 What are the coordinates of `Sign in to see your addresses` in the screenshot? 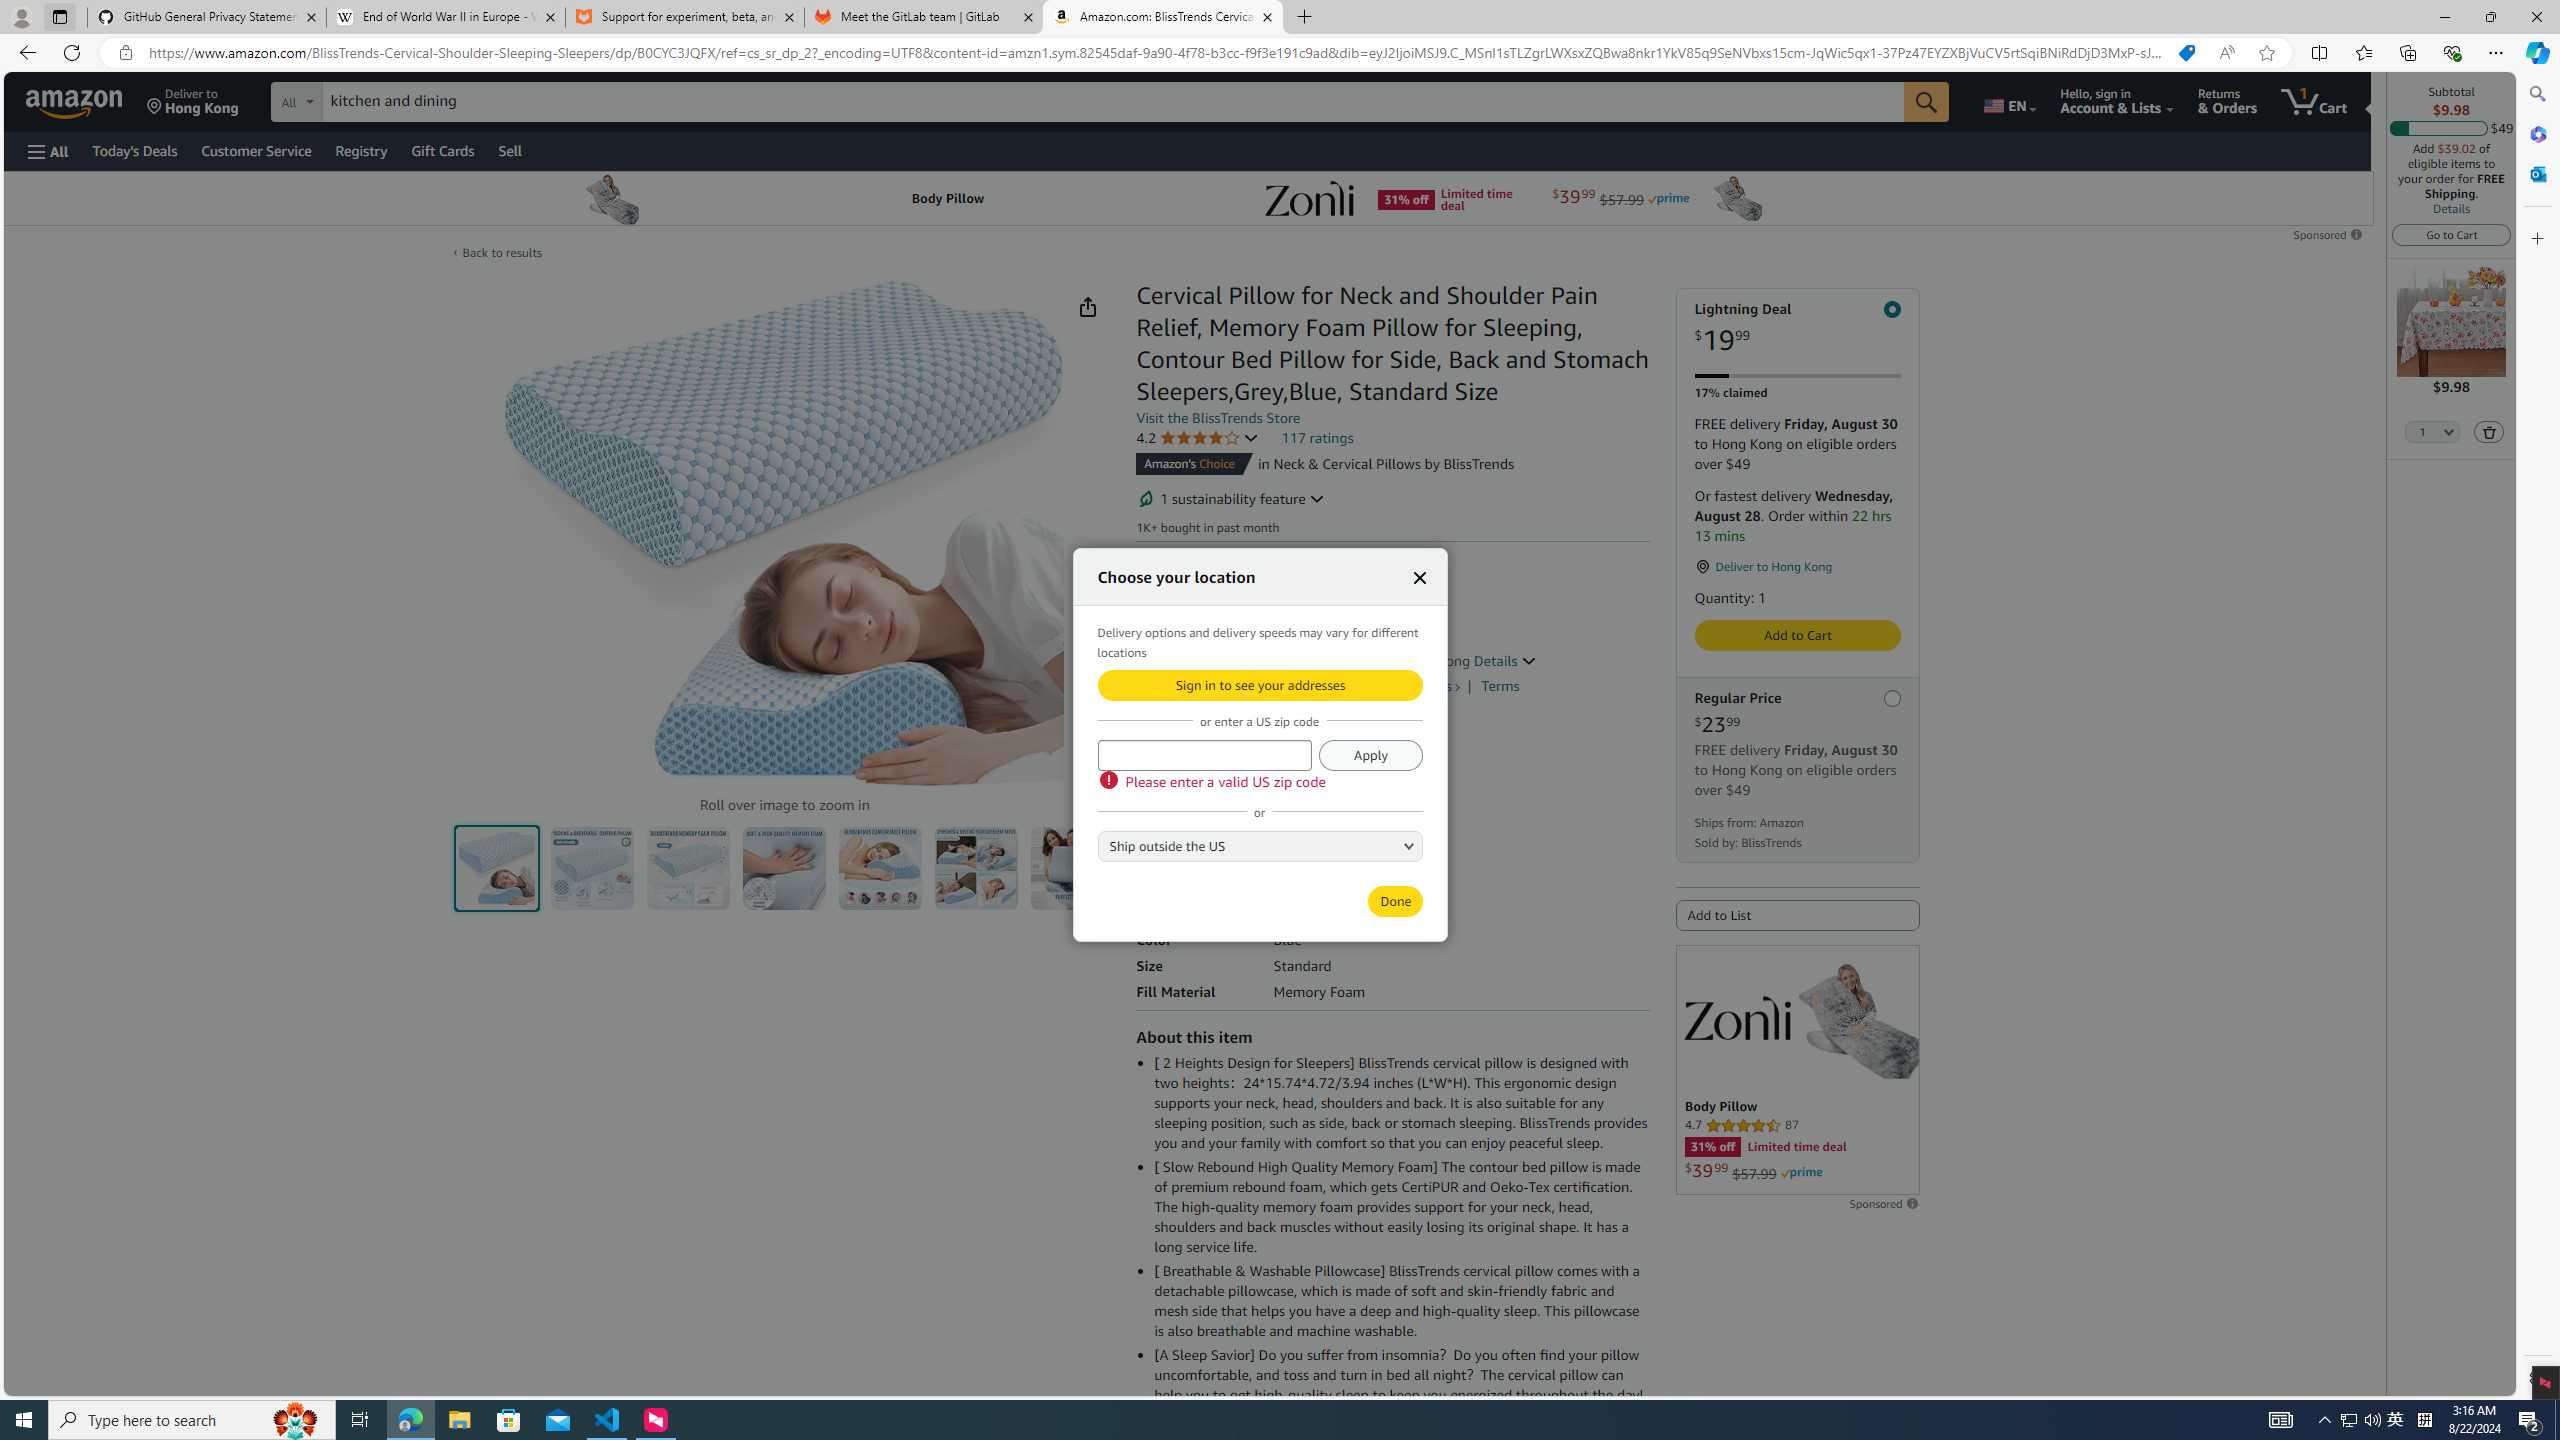 It's located at (1259, 684).